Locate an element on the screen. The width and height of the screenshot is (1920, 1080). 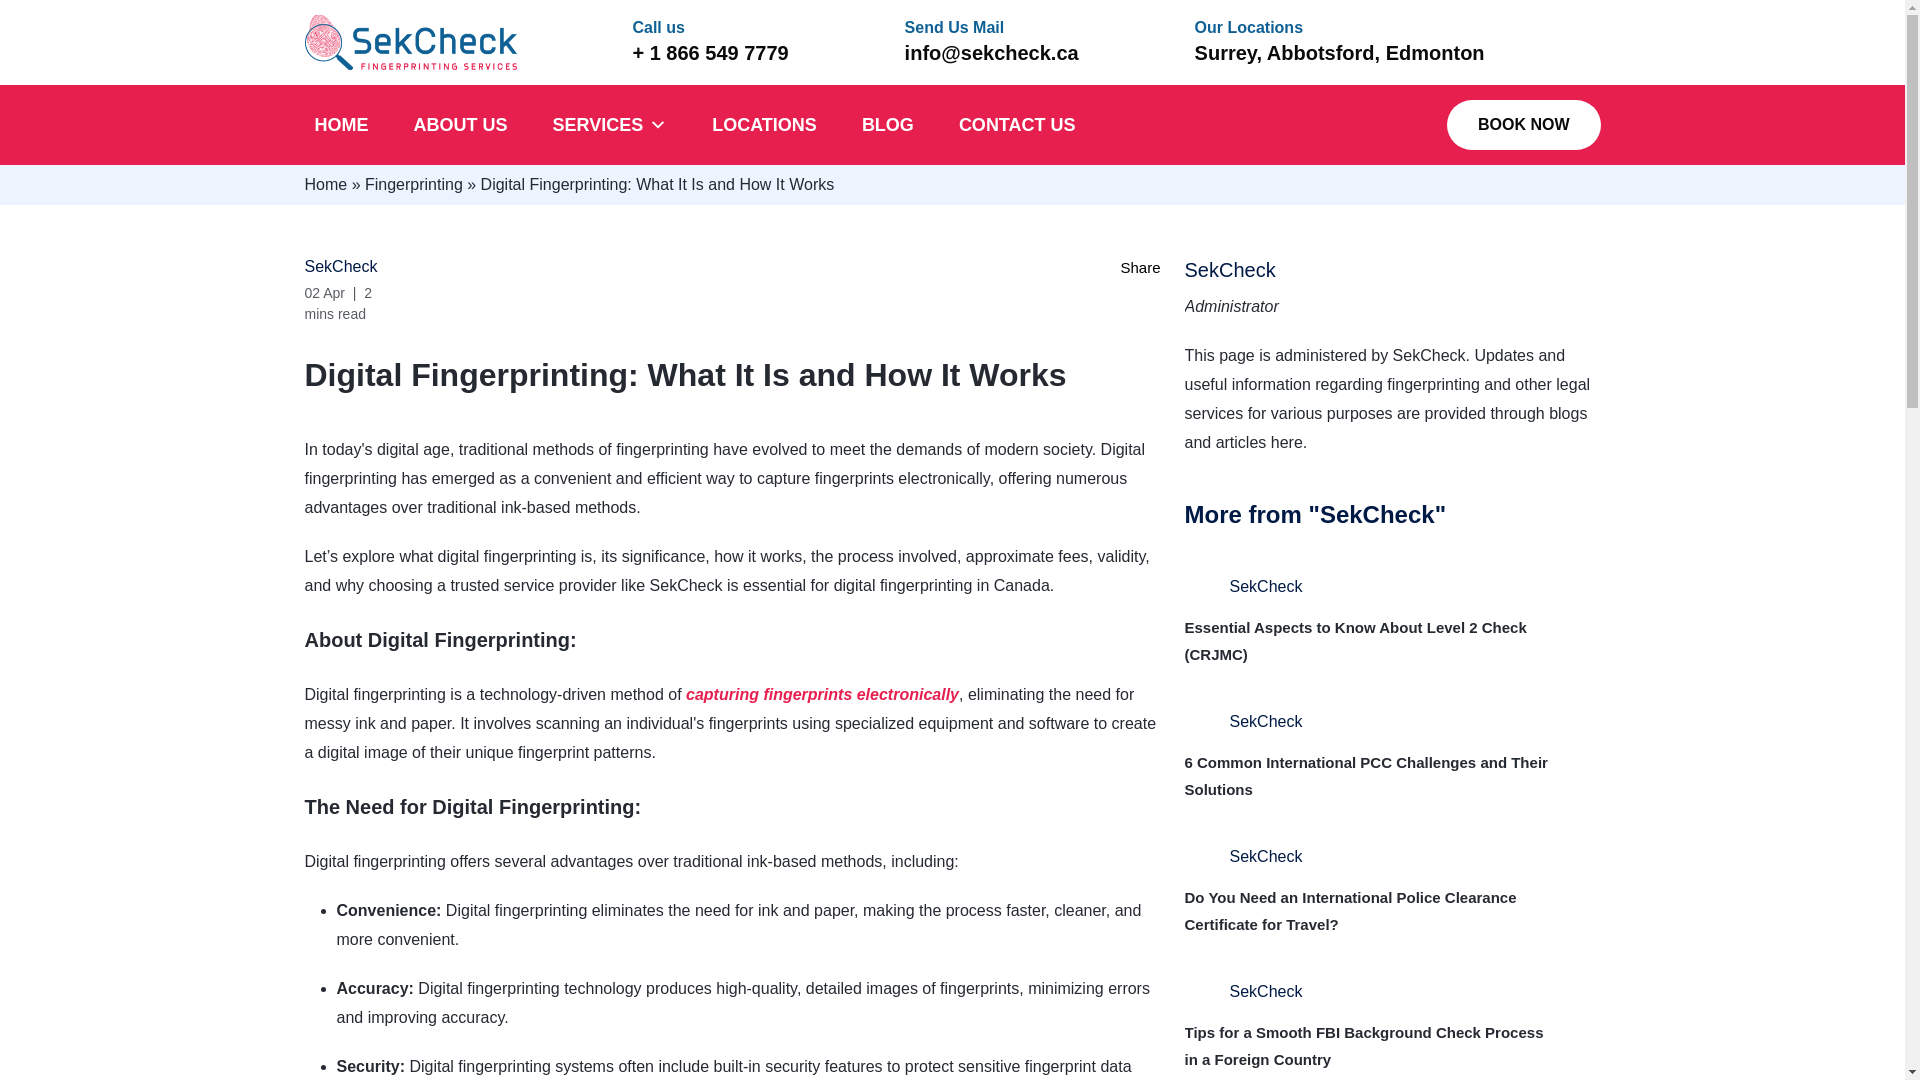
ABOUT US is located at coordinates (460, 125).